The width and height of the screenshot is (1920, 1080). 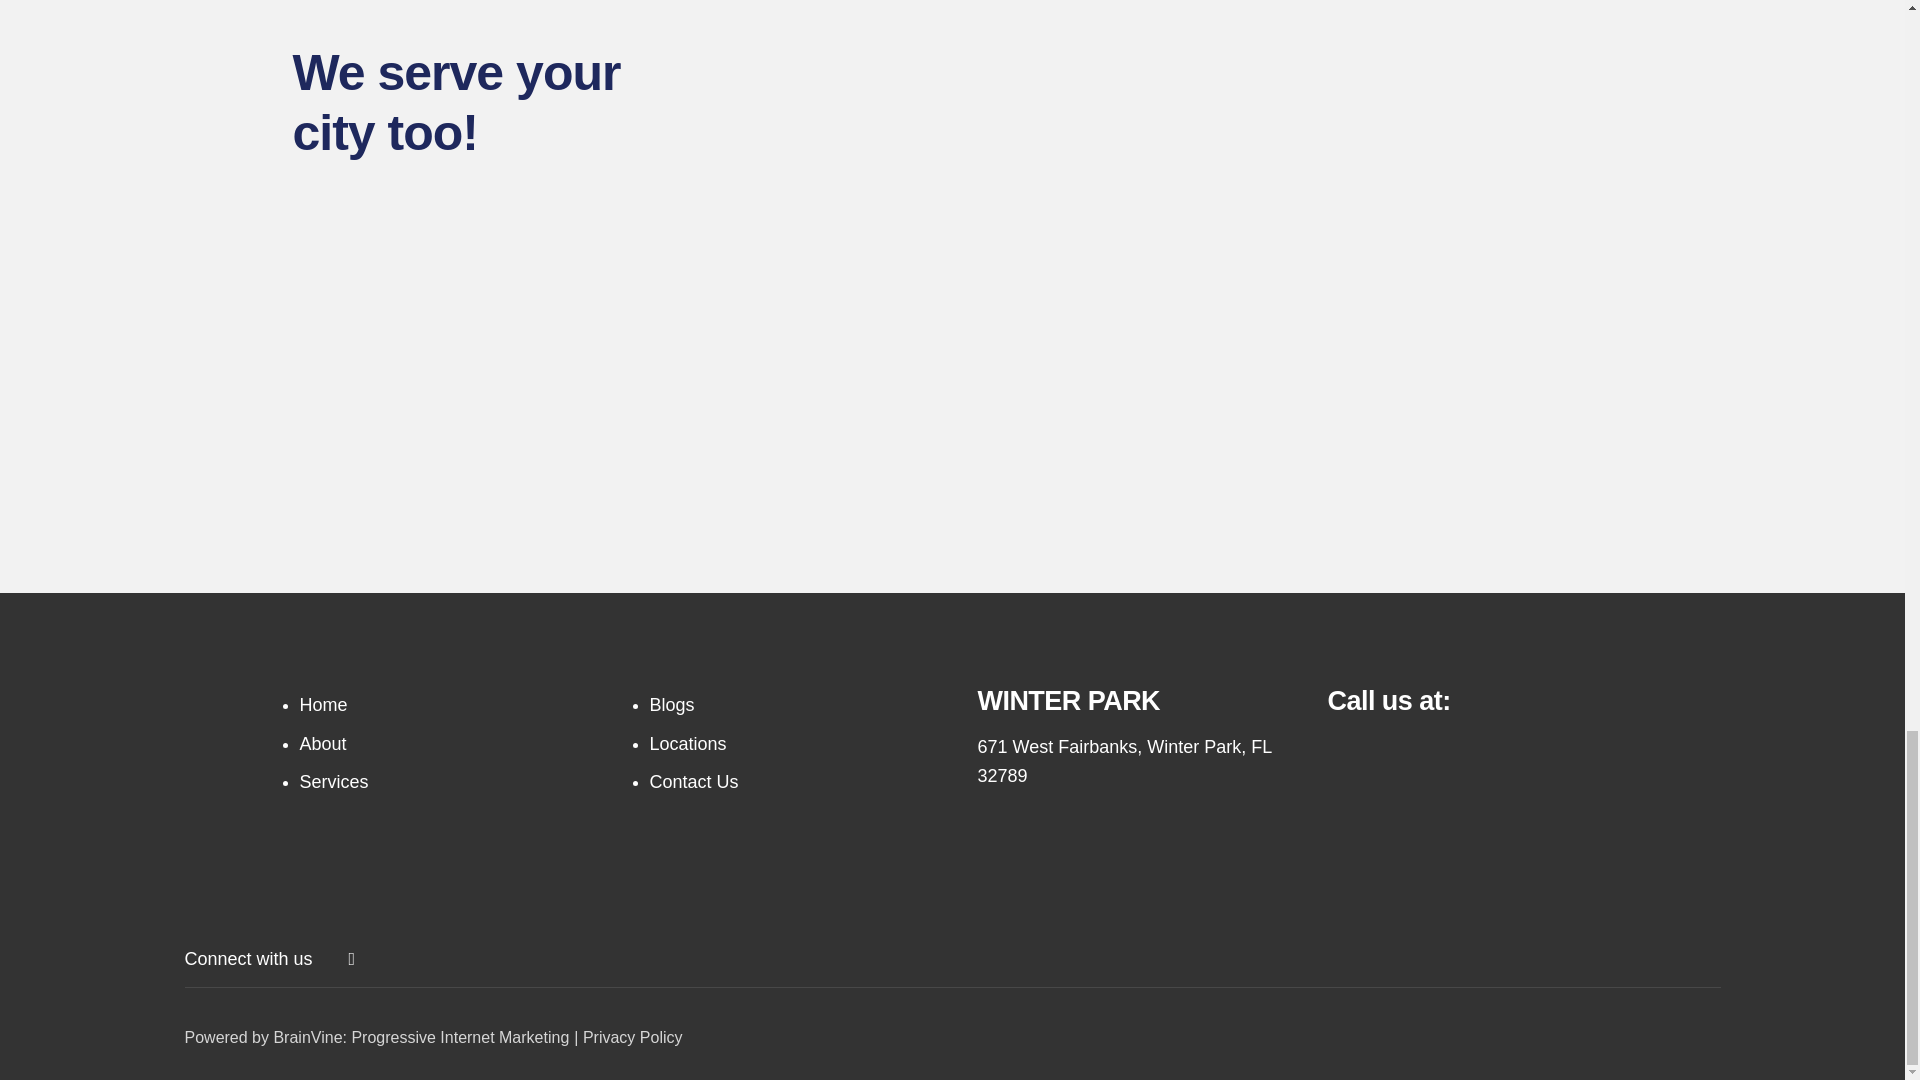 I want to click on About, so click(x=323, y=744).